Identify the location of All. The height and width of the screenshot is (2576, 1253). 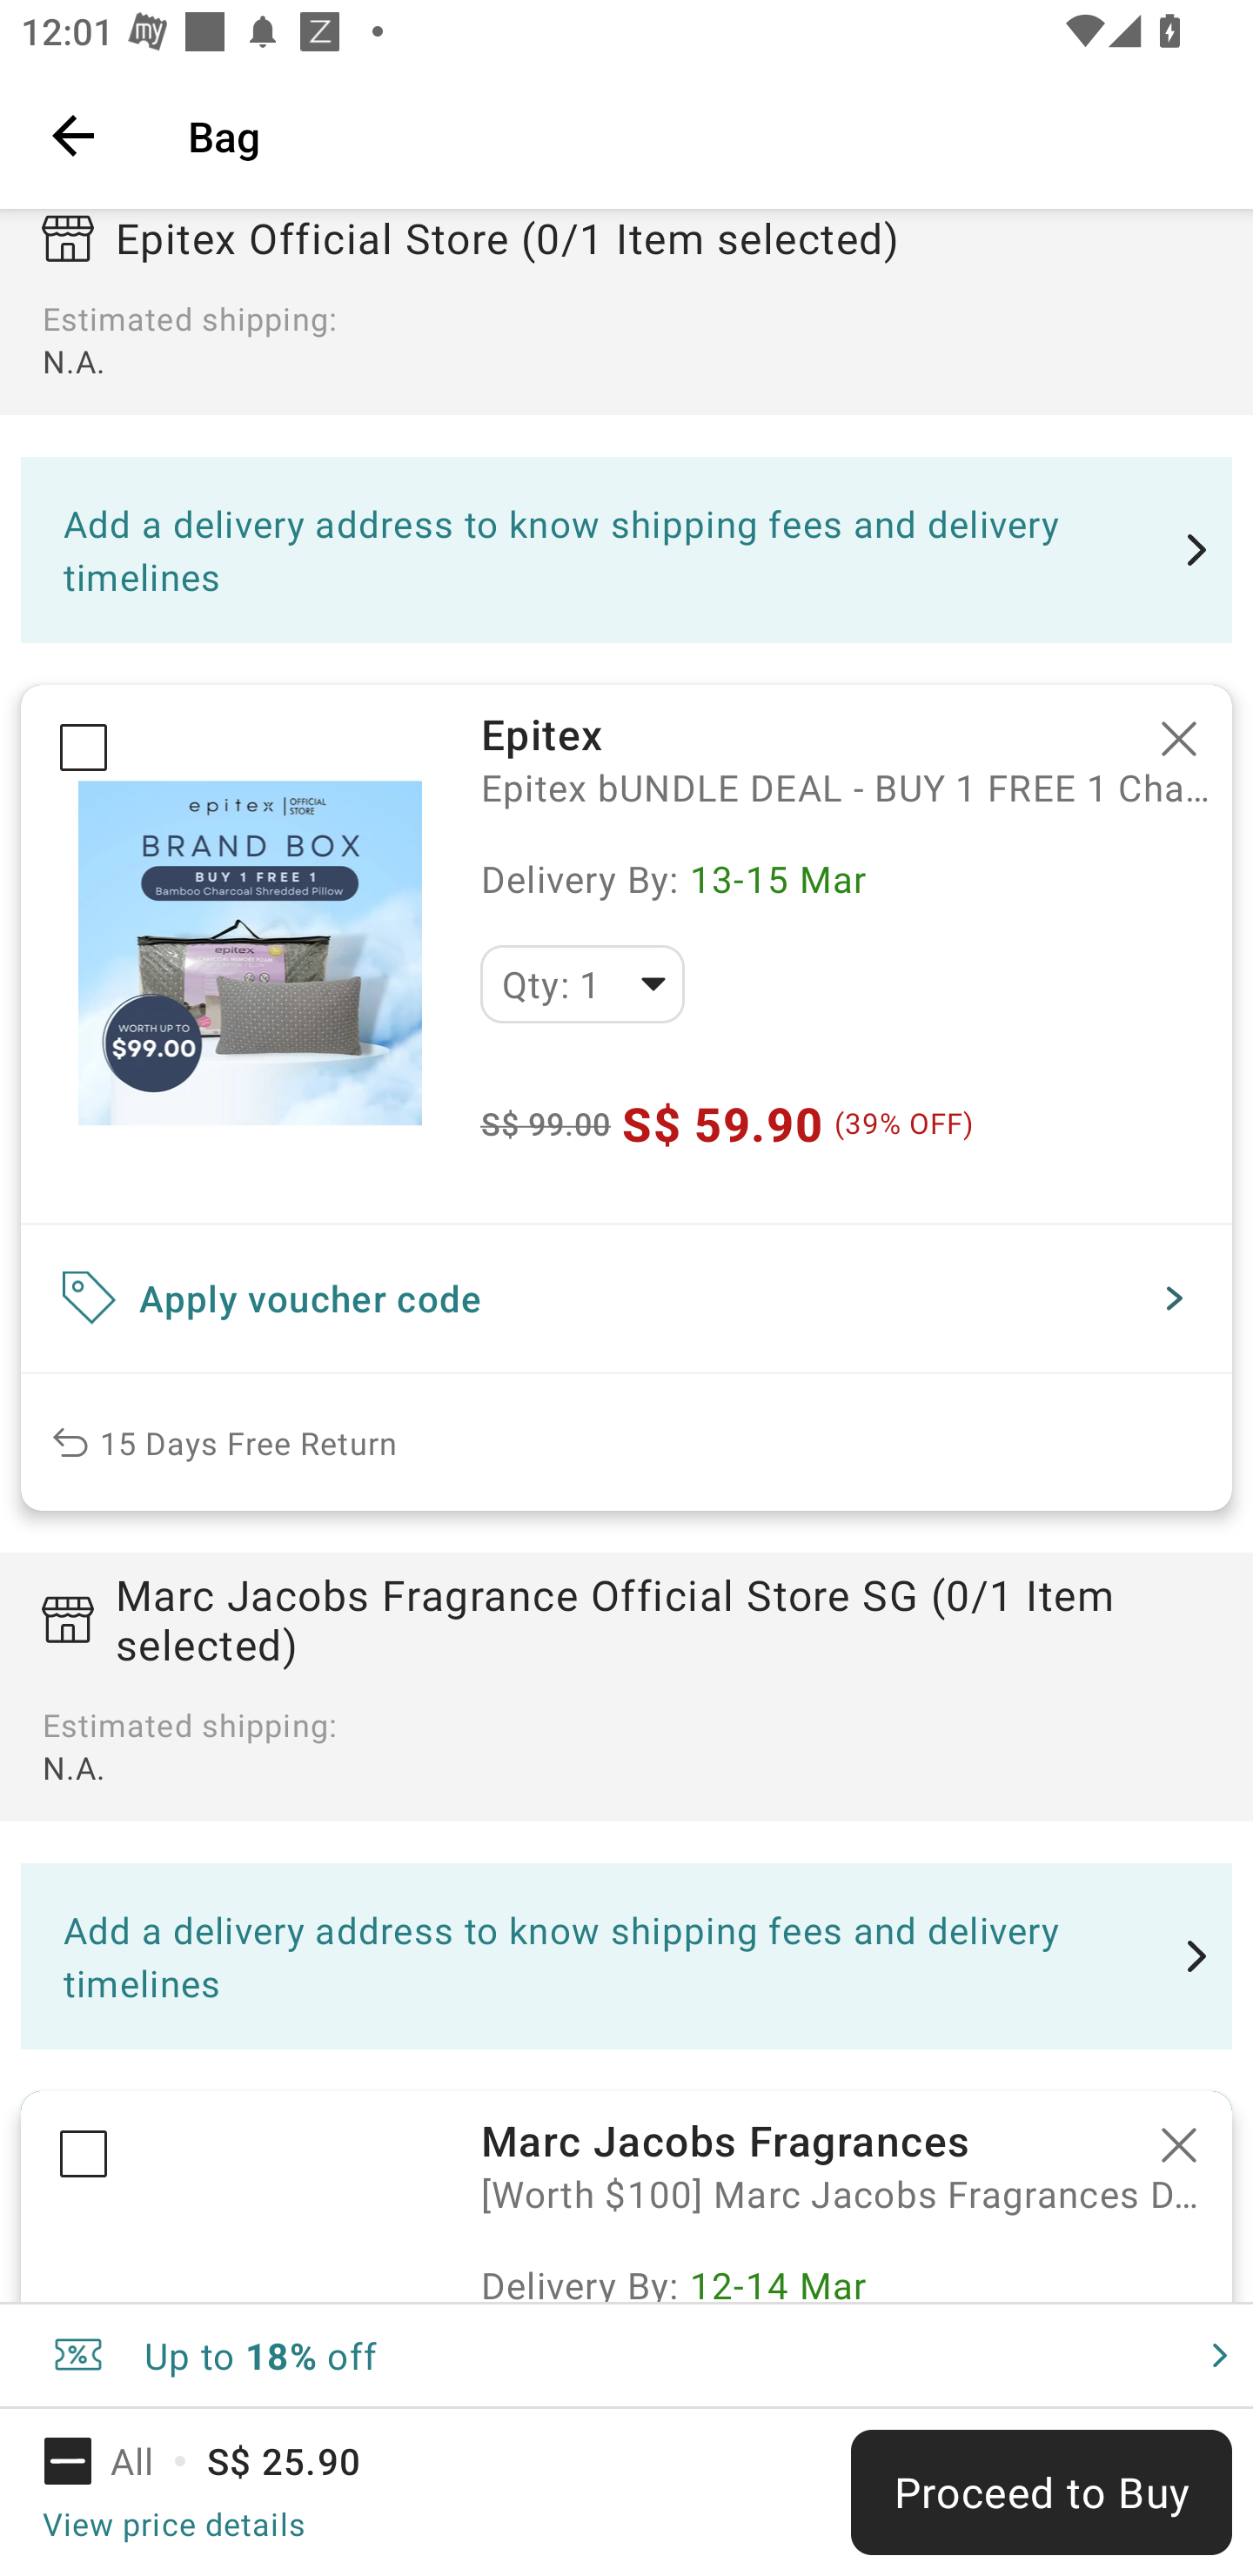
(118, 2461).